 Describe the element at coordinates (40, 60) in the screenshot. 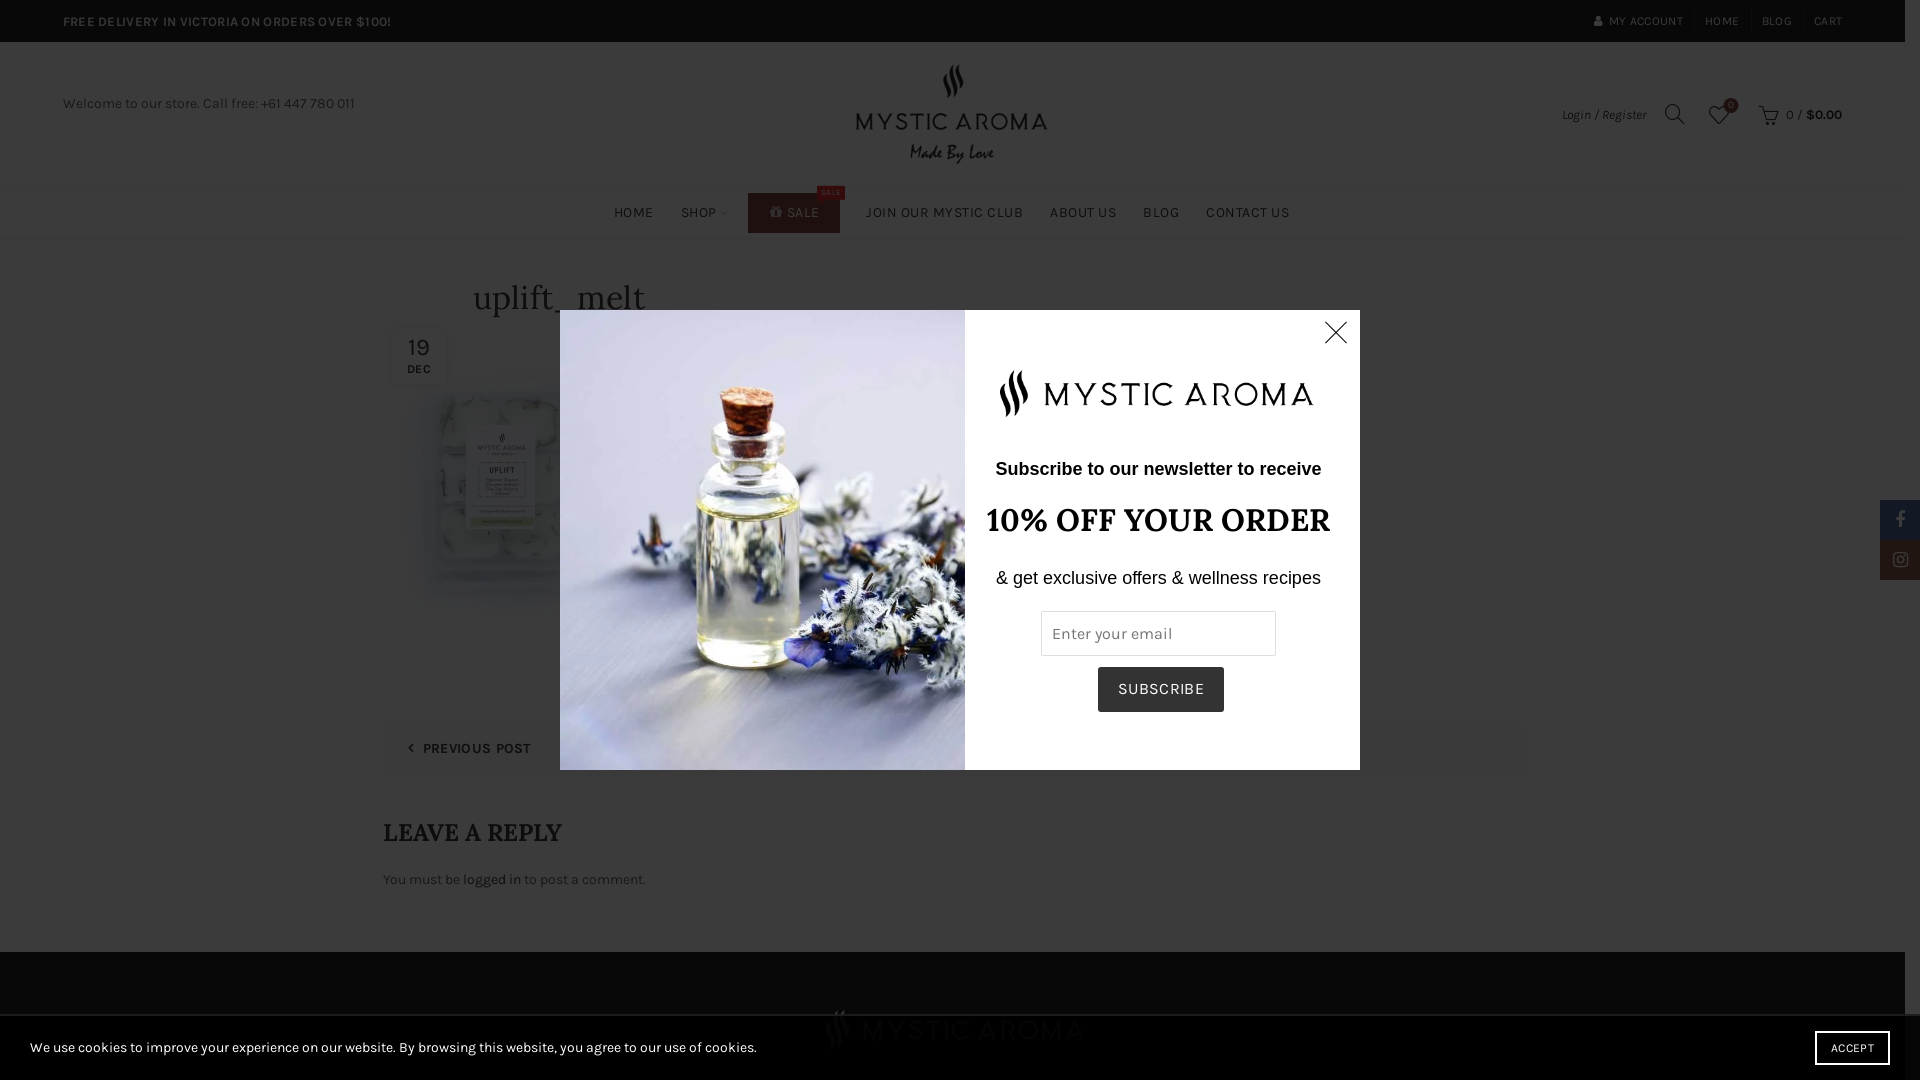

I see `Search` at that location.